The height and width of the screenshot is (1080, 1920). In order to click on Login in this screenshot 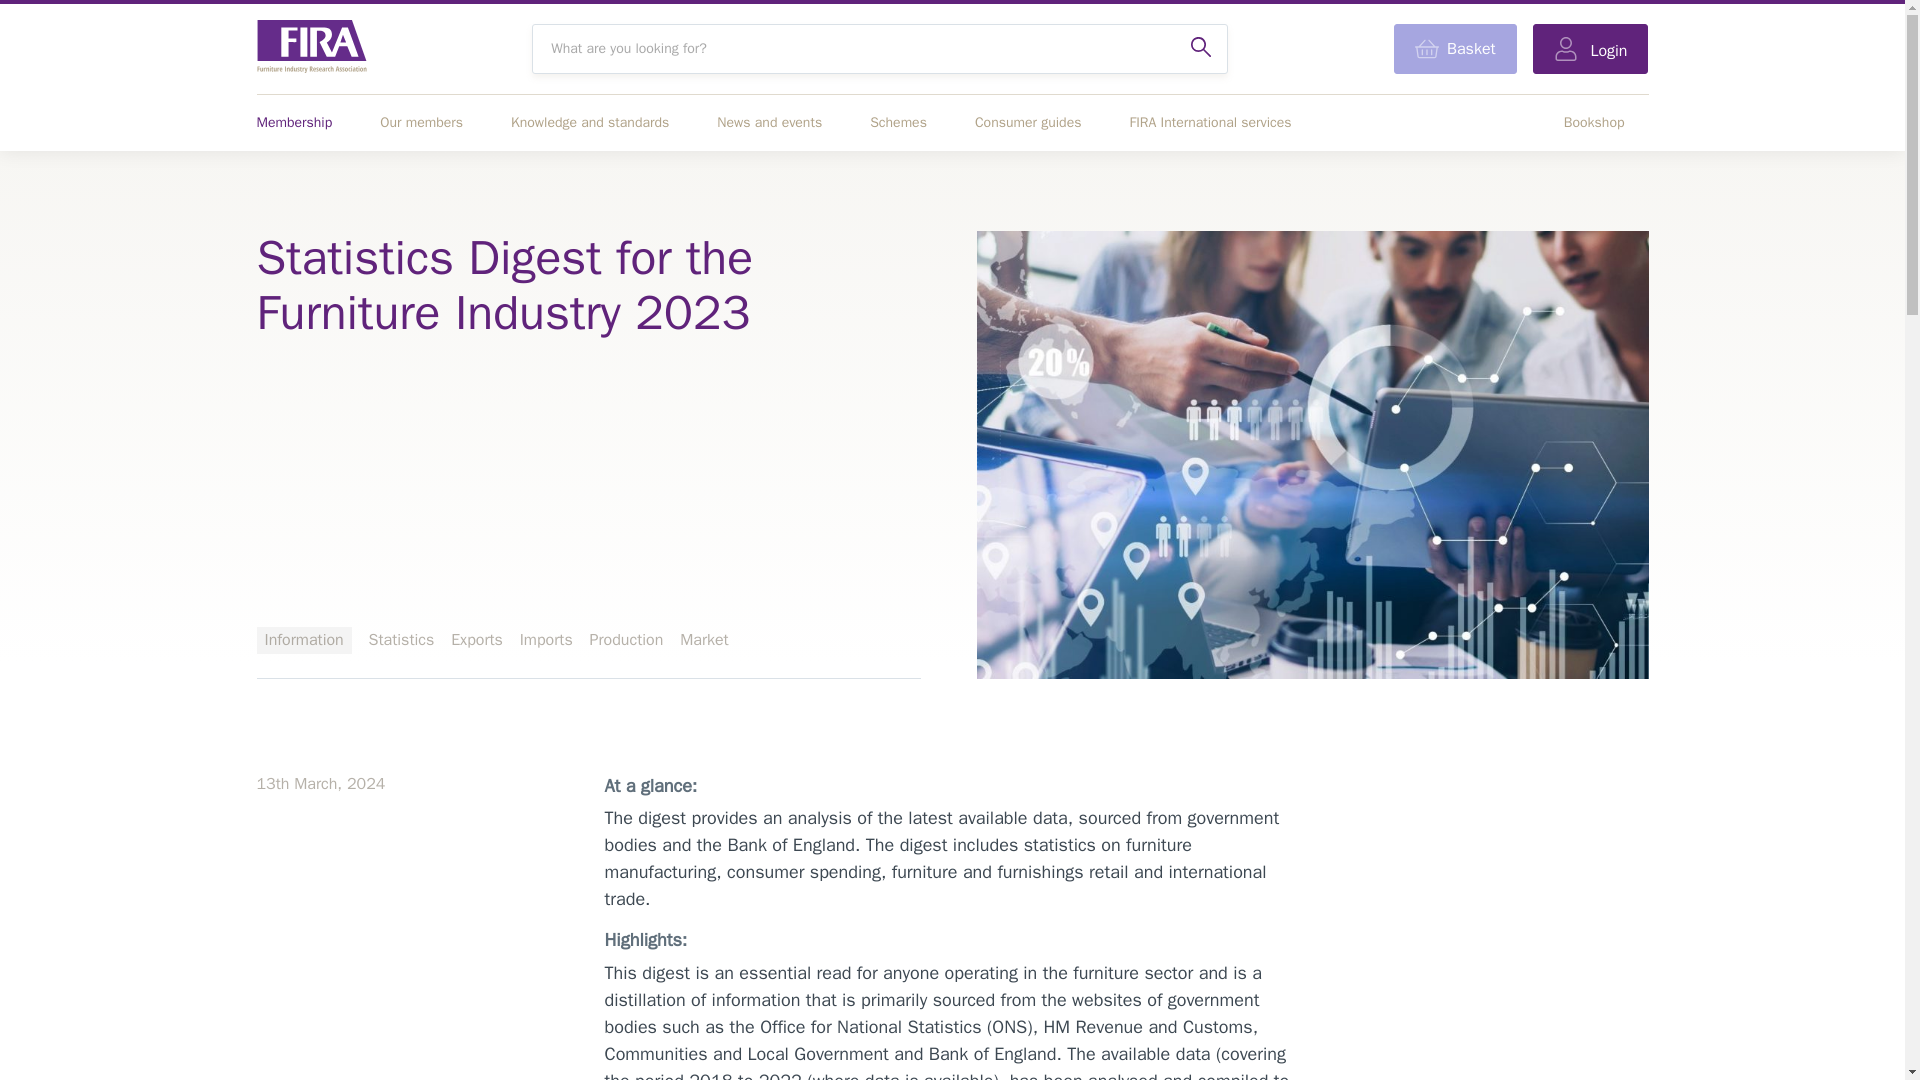, I will do `click(1590, 48)`.